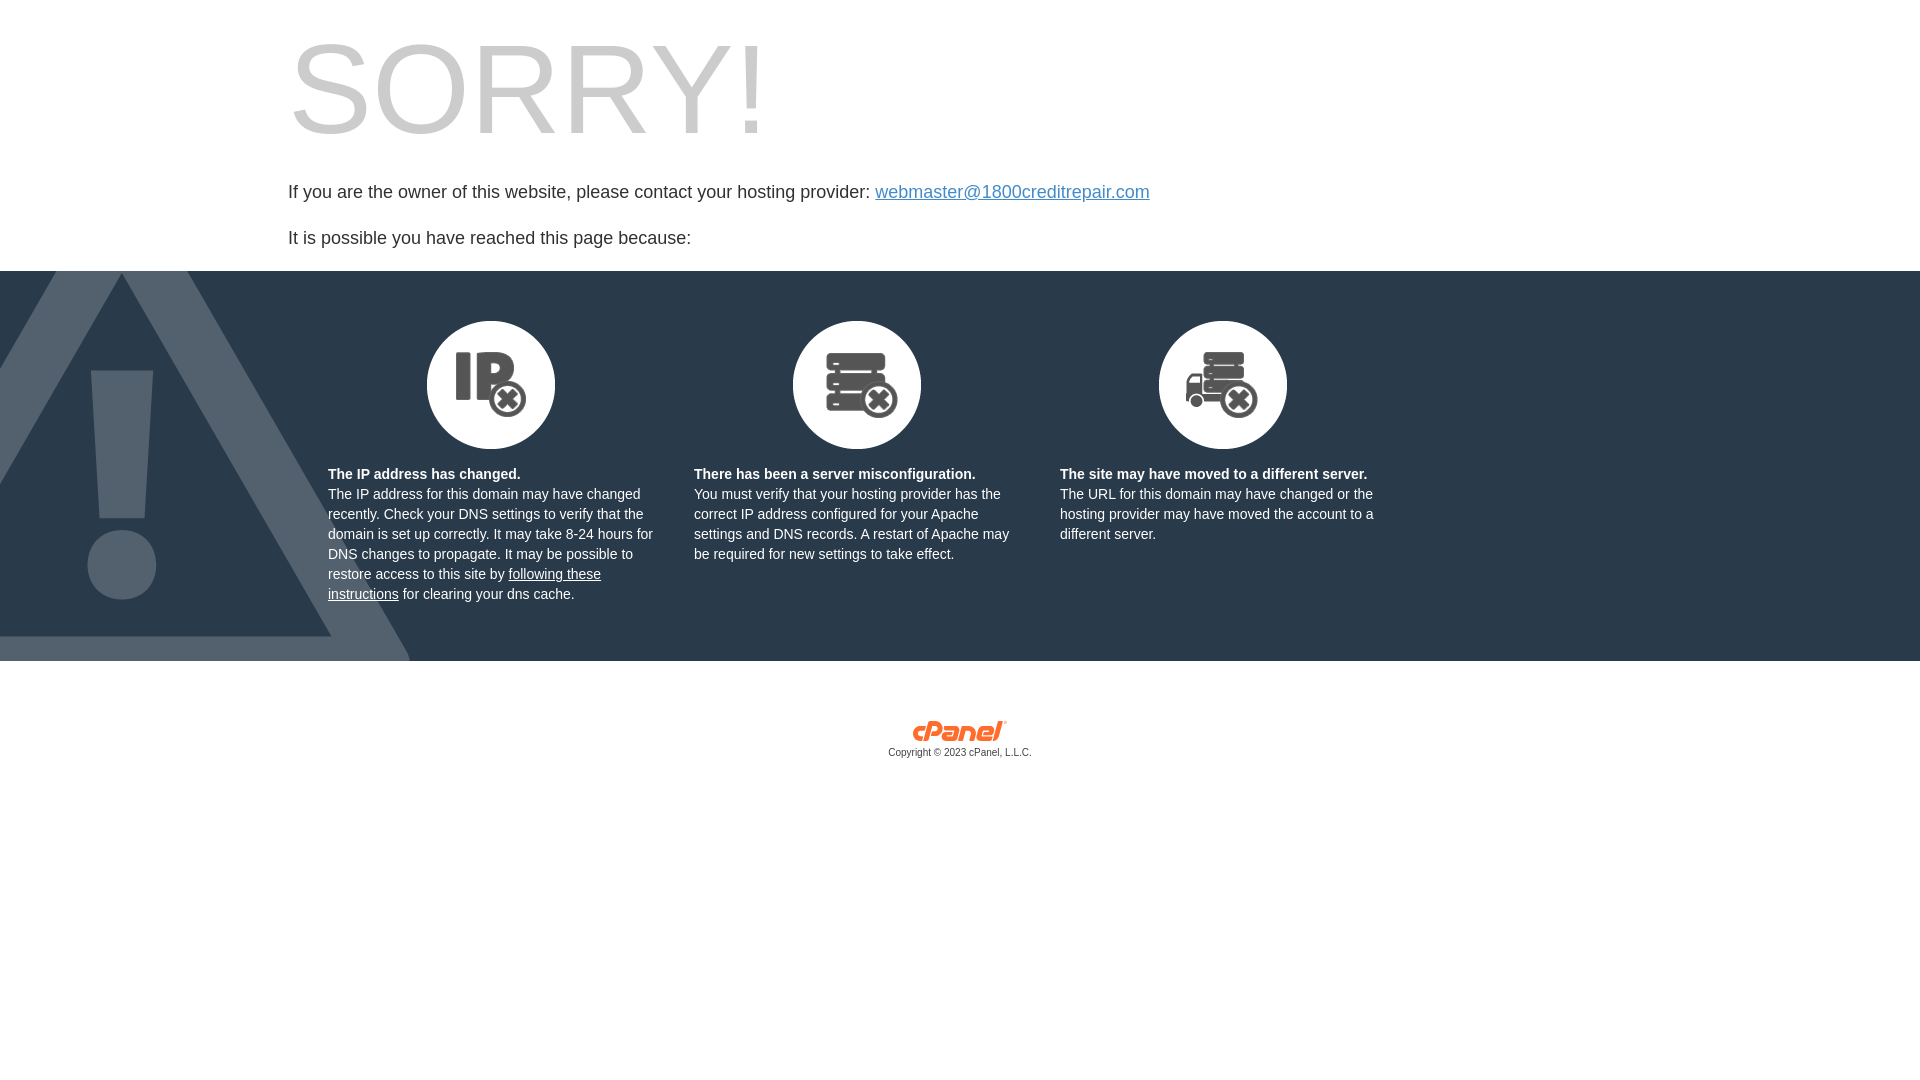  I want to click on webmaster@1800creditrepair.com, so click(1012, 192).